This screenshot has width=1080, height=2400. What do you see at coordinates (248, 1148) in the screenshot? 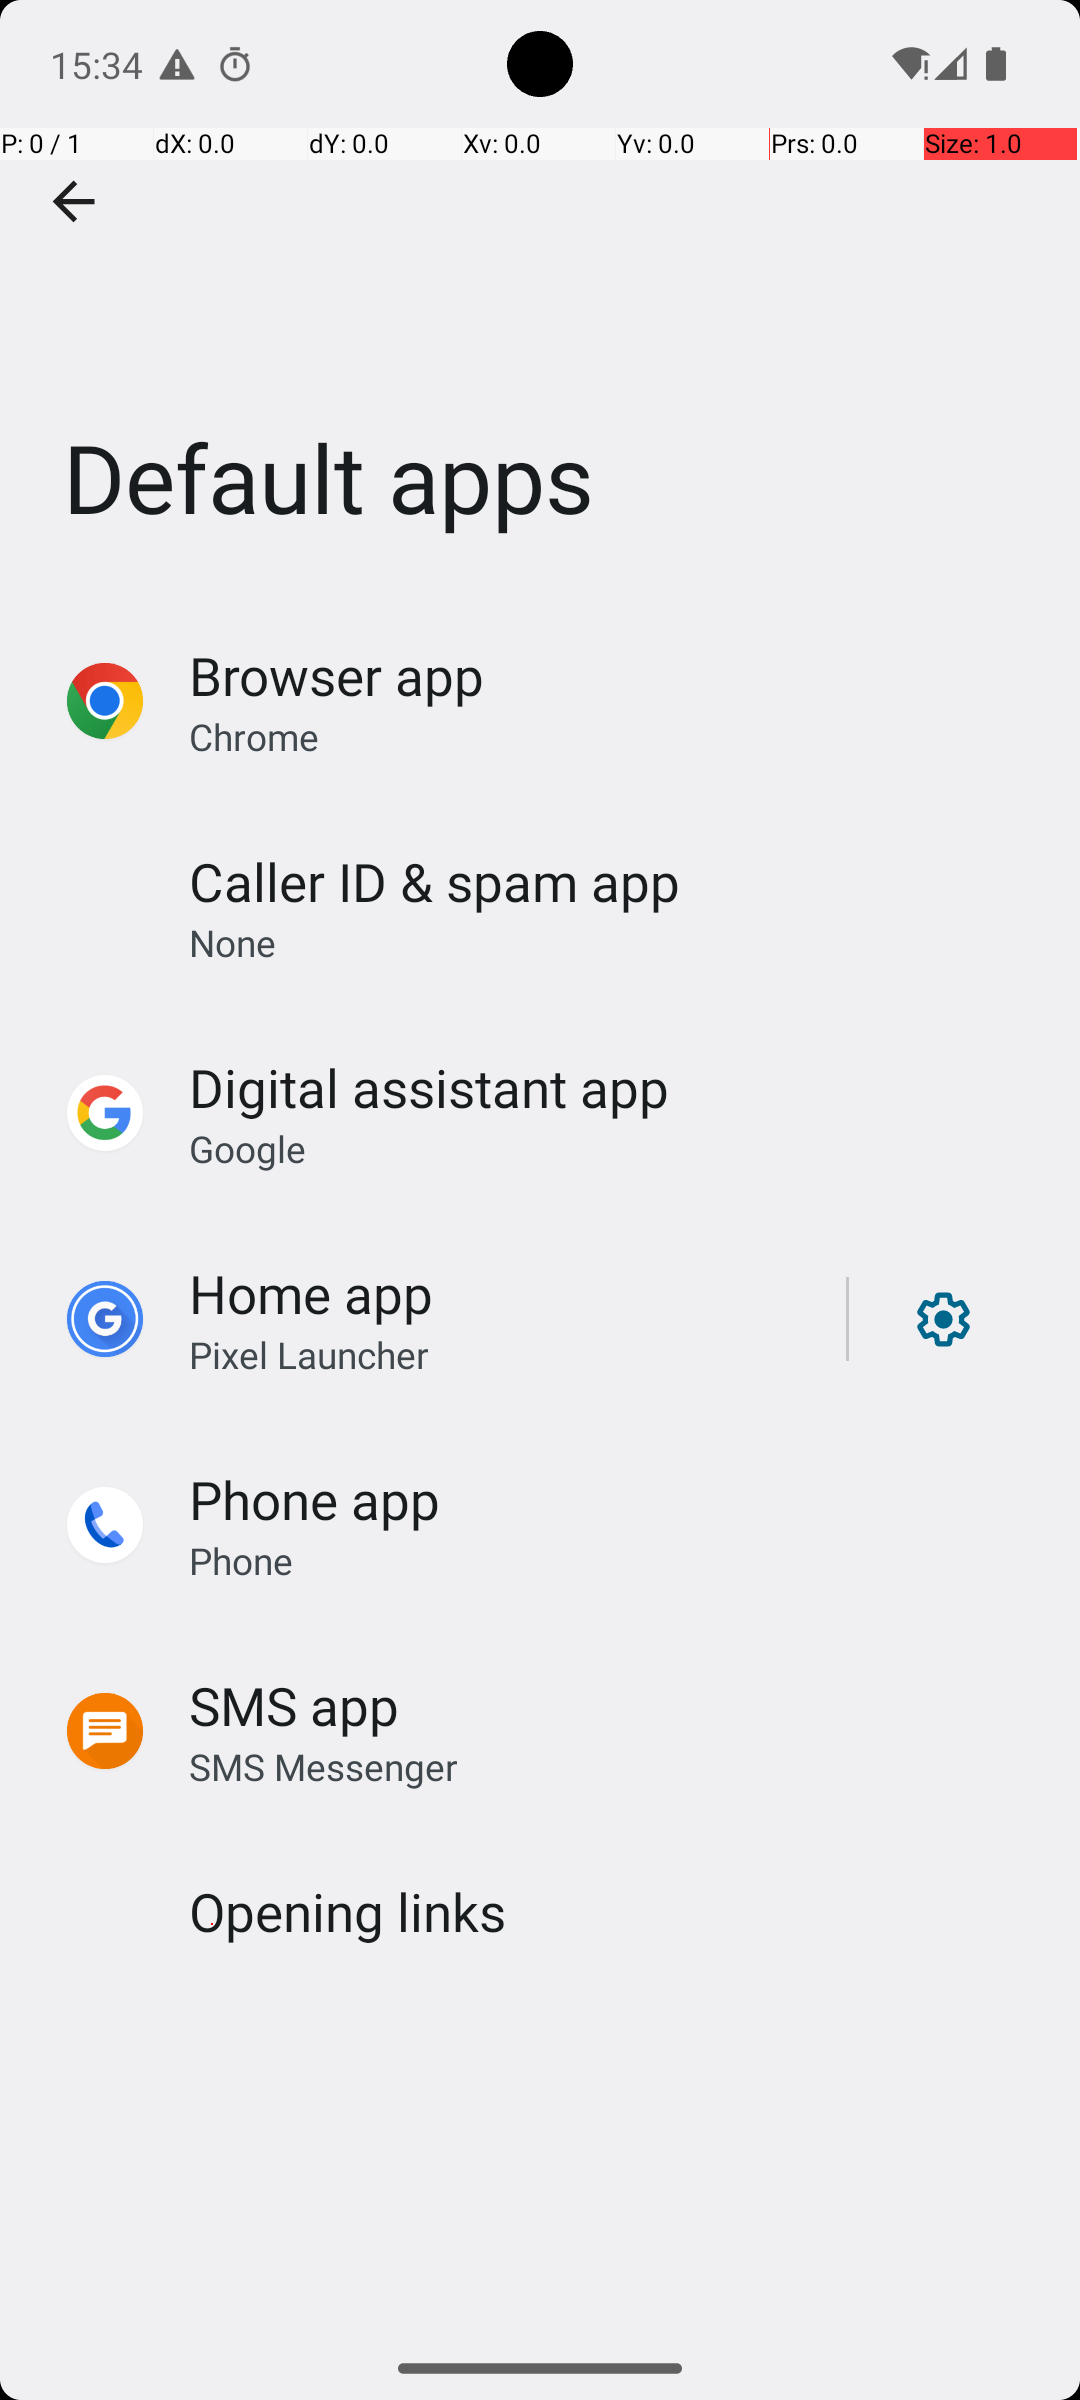
I see `Google` at bounding box center [248, 1148].